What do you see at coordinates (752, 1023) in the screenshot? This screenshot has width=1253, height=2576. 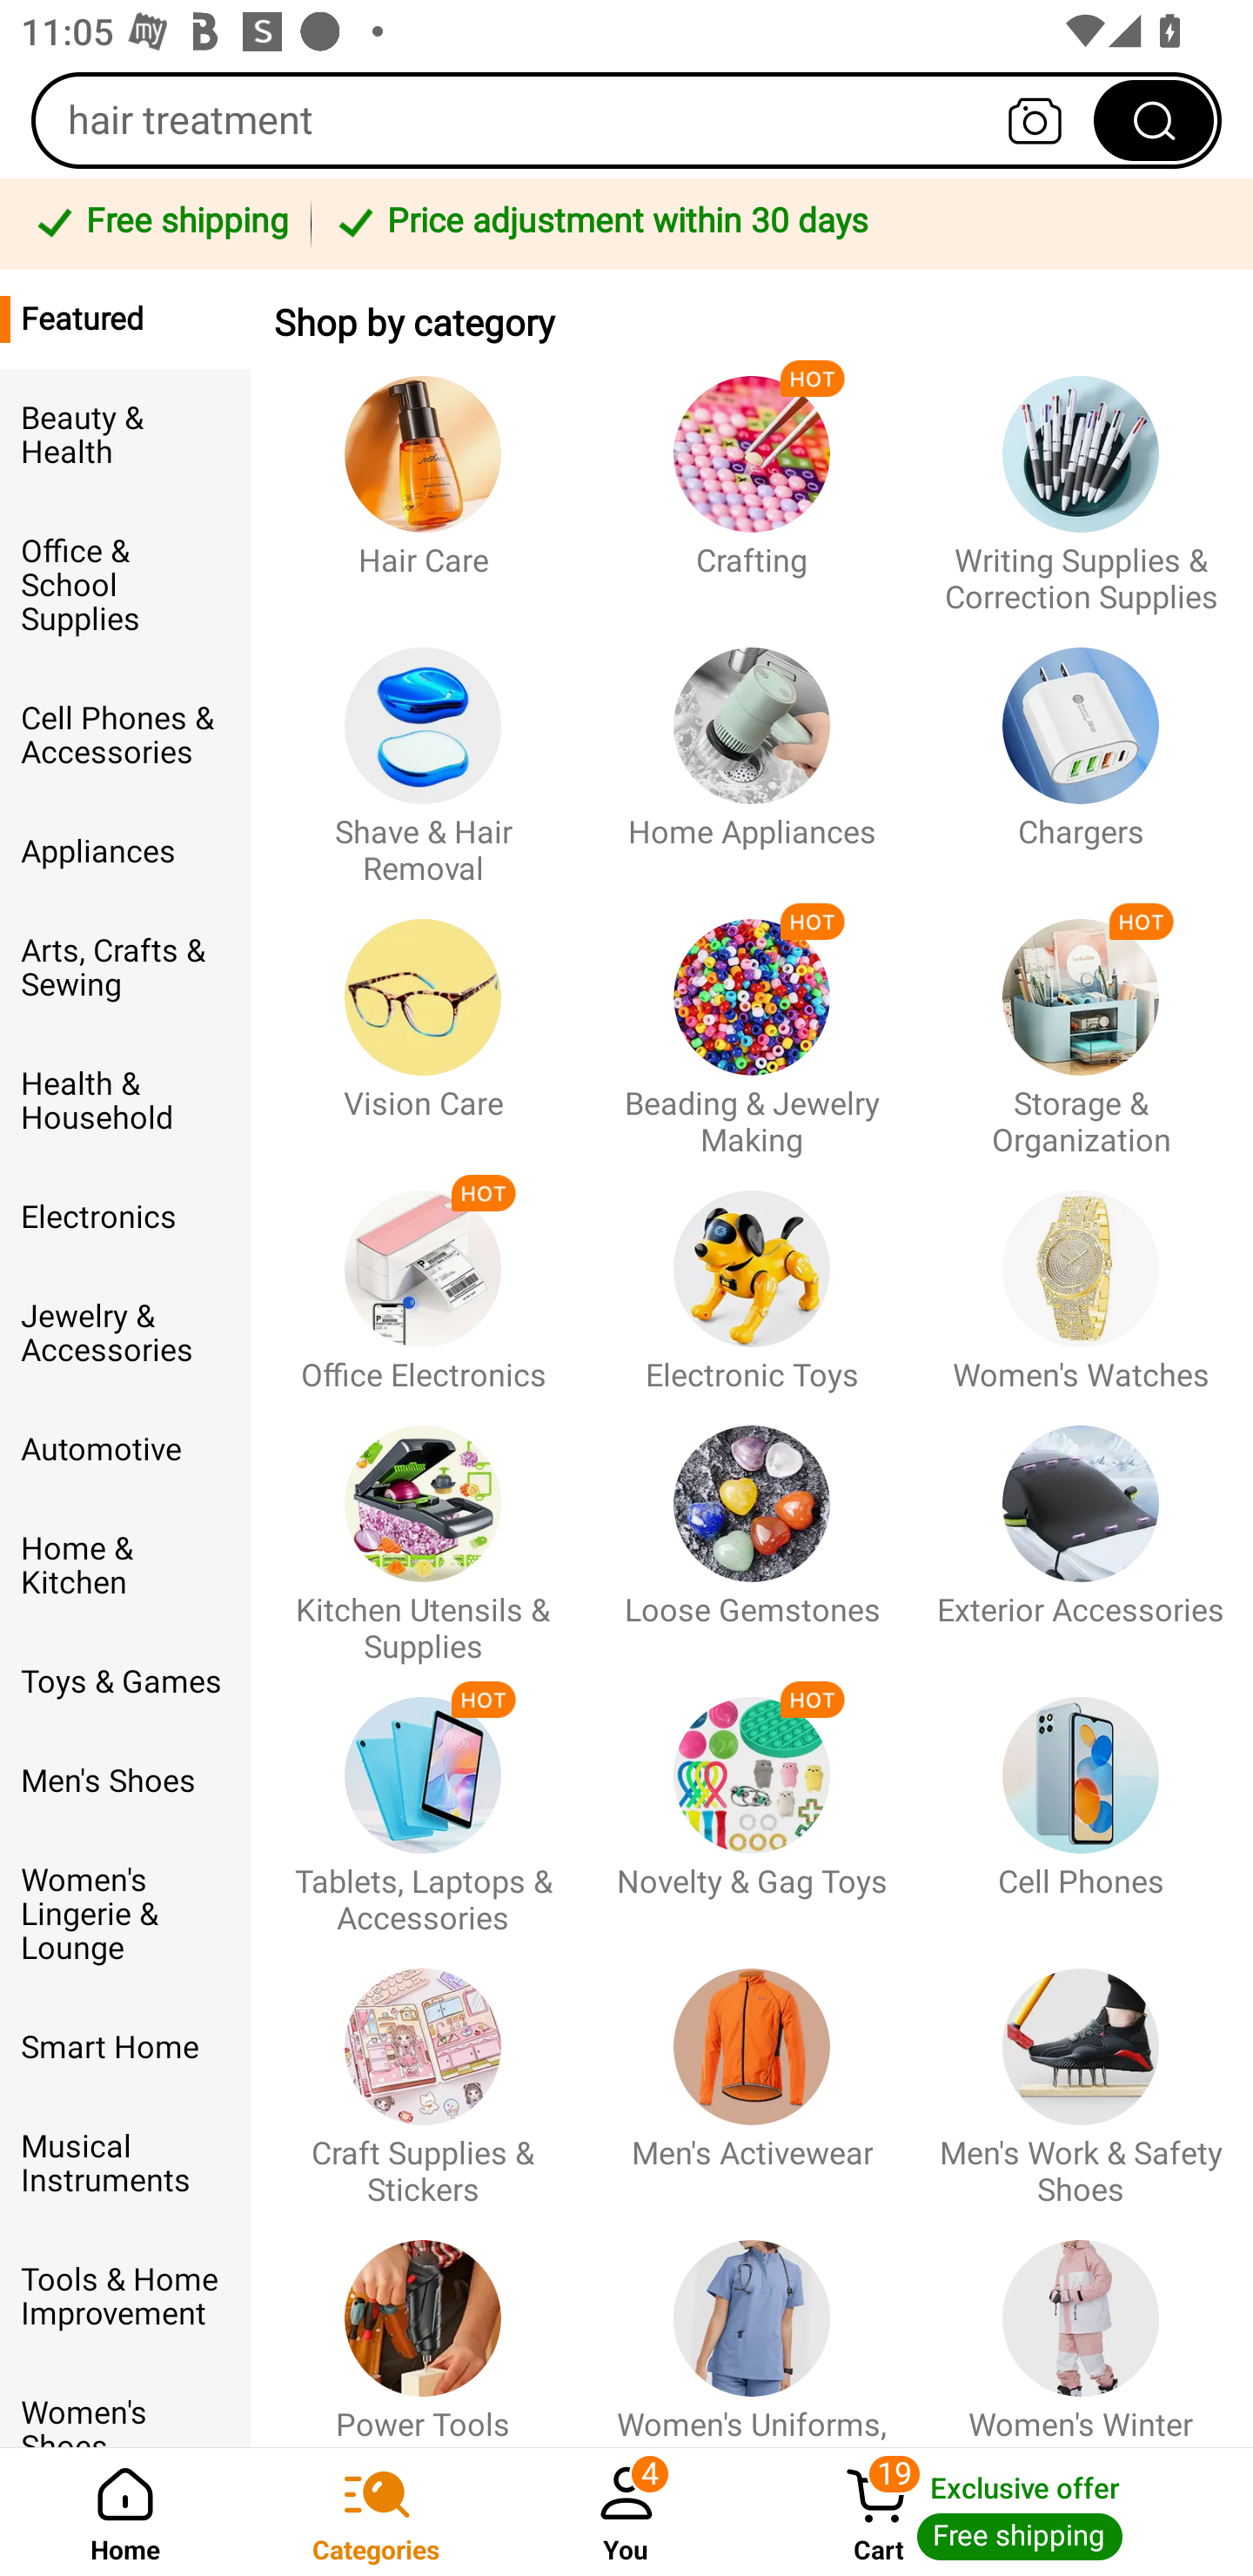 I see `Beading & Jewelry Making` at bounding box center [752, 1023].